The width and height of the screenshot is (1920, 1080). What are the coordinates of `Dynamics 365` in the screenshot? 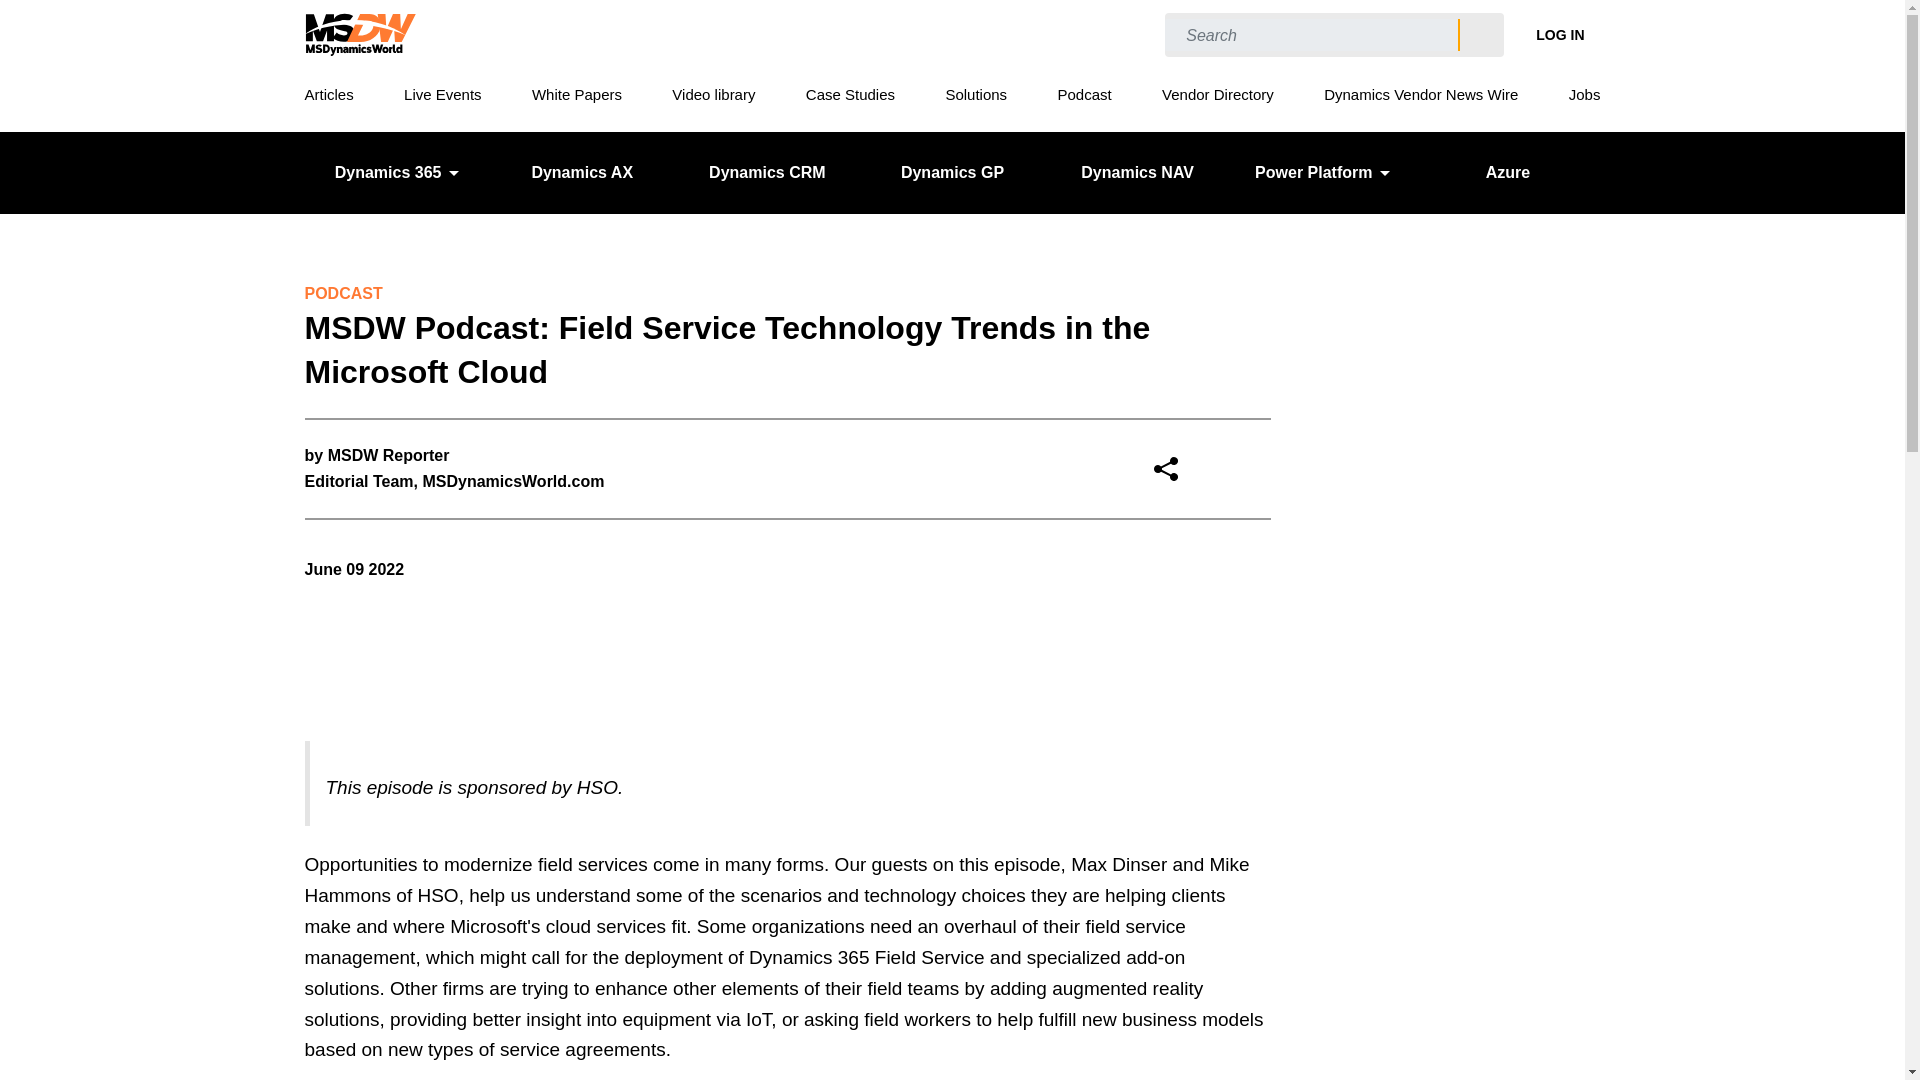 It's located at (396, 172).